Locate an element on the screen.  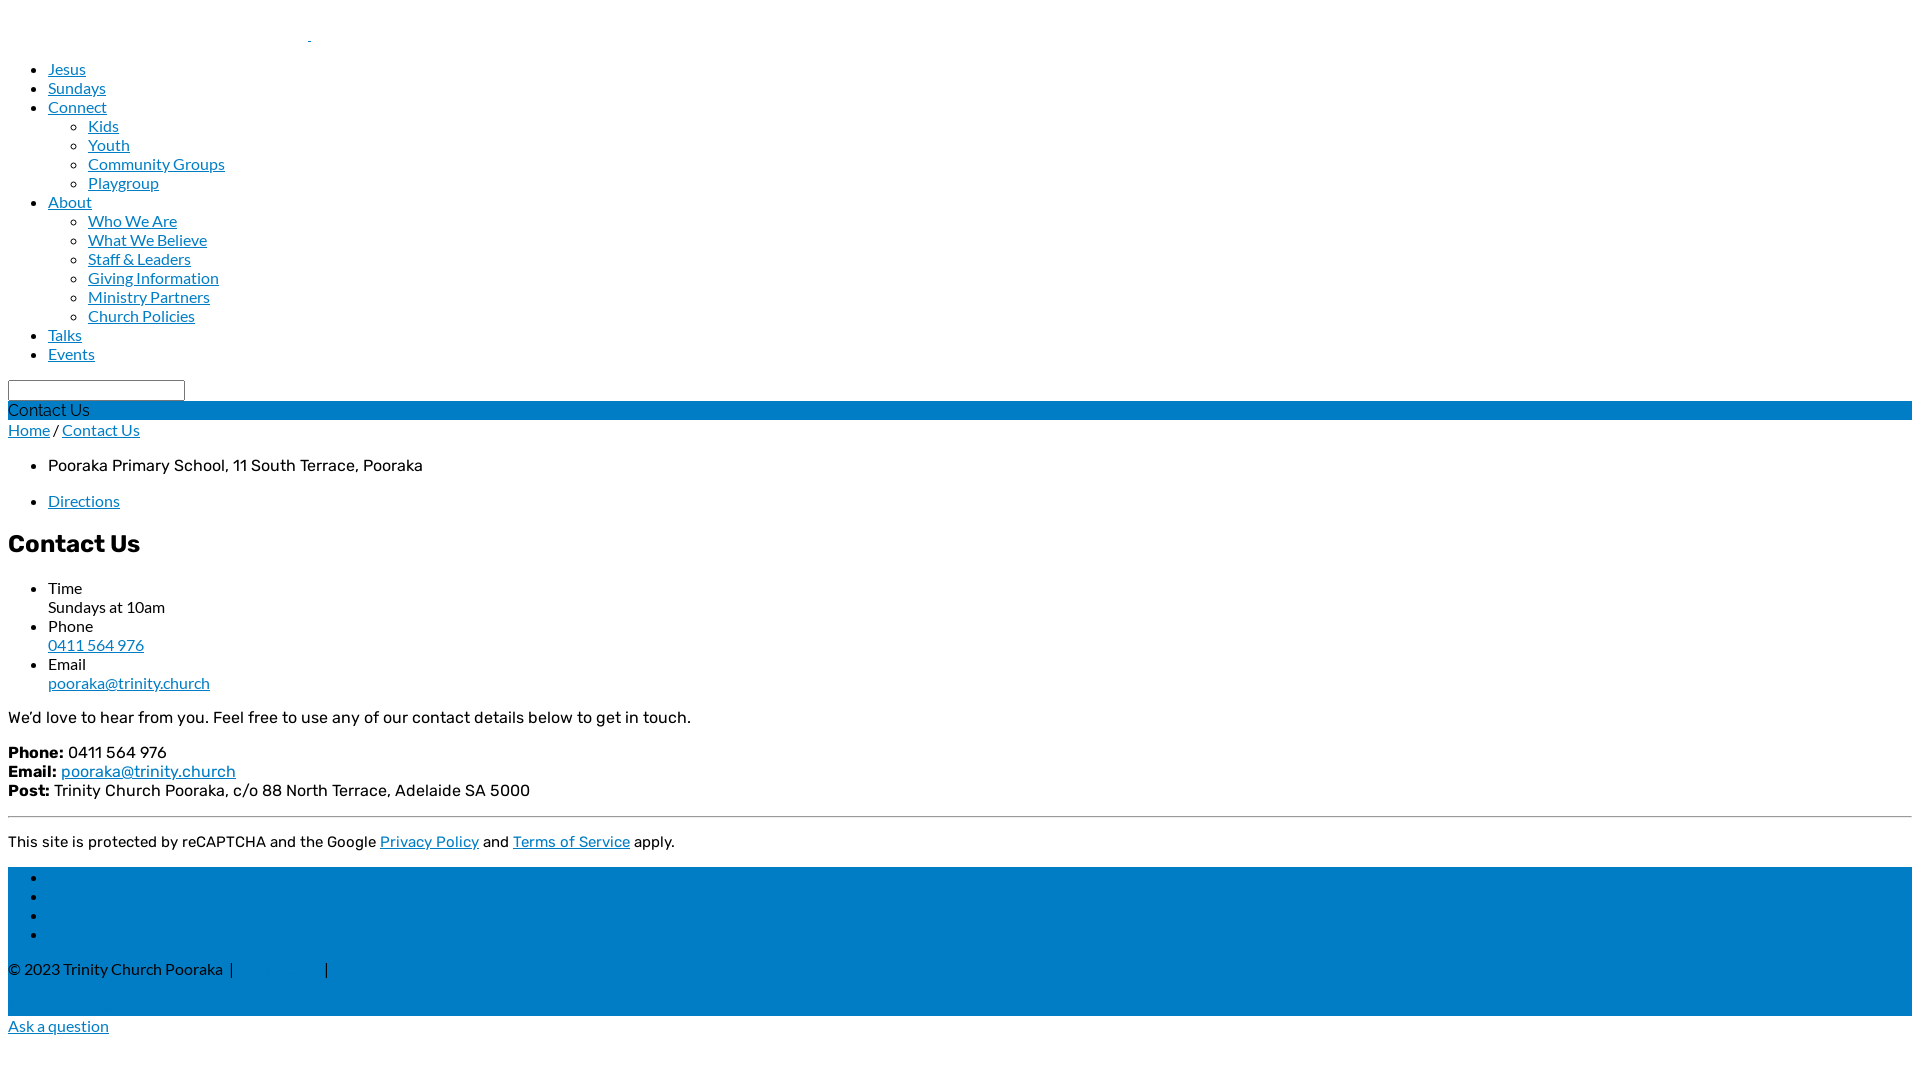
Who We Are is located at coordinates (132, 220).